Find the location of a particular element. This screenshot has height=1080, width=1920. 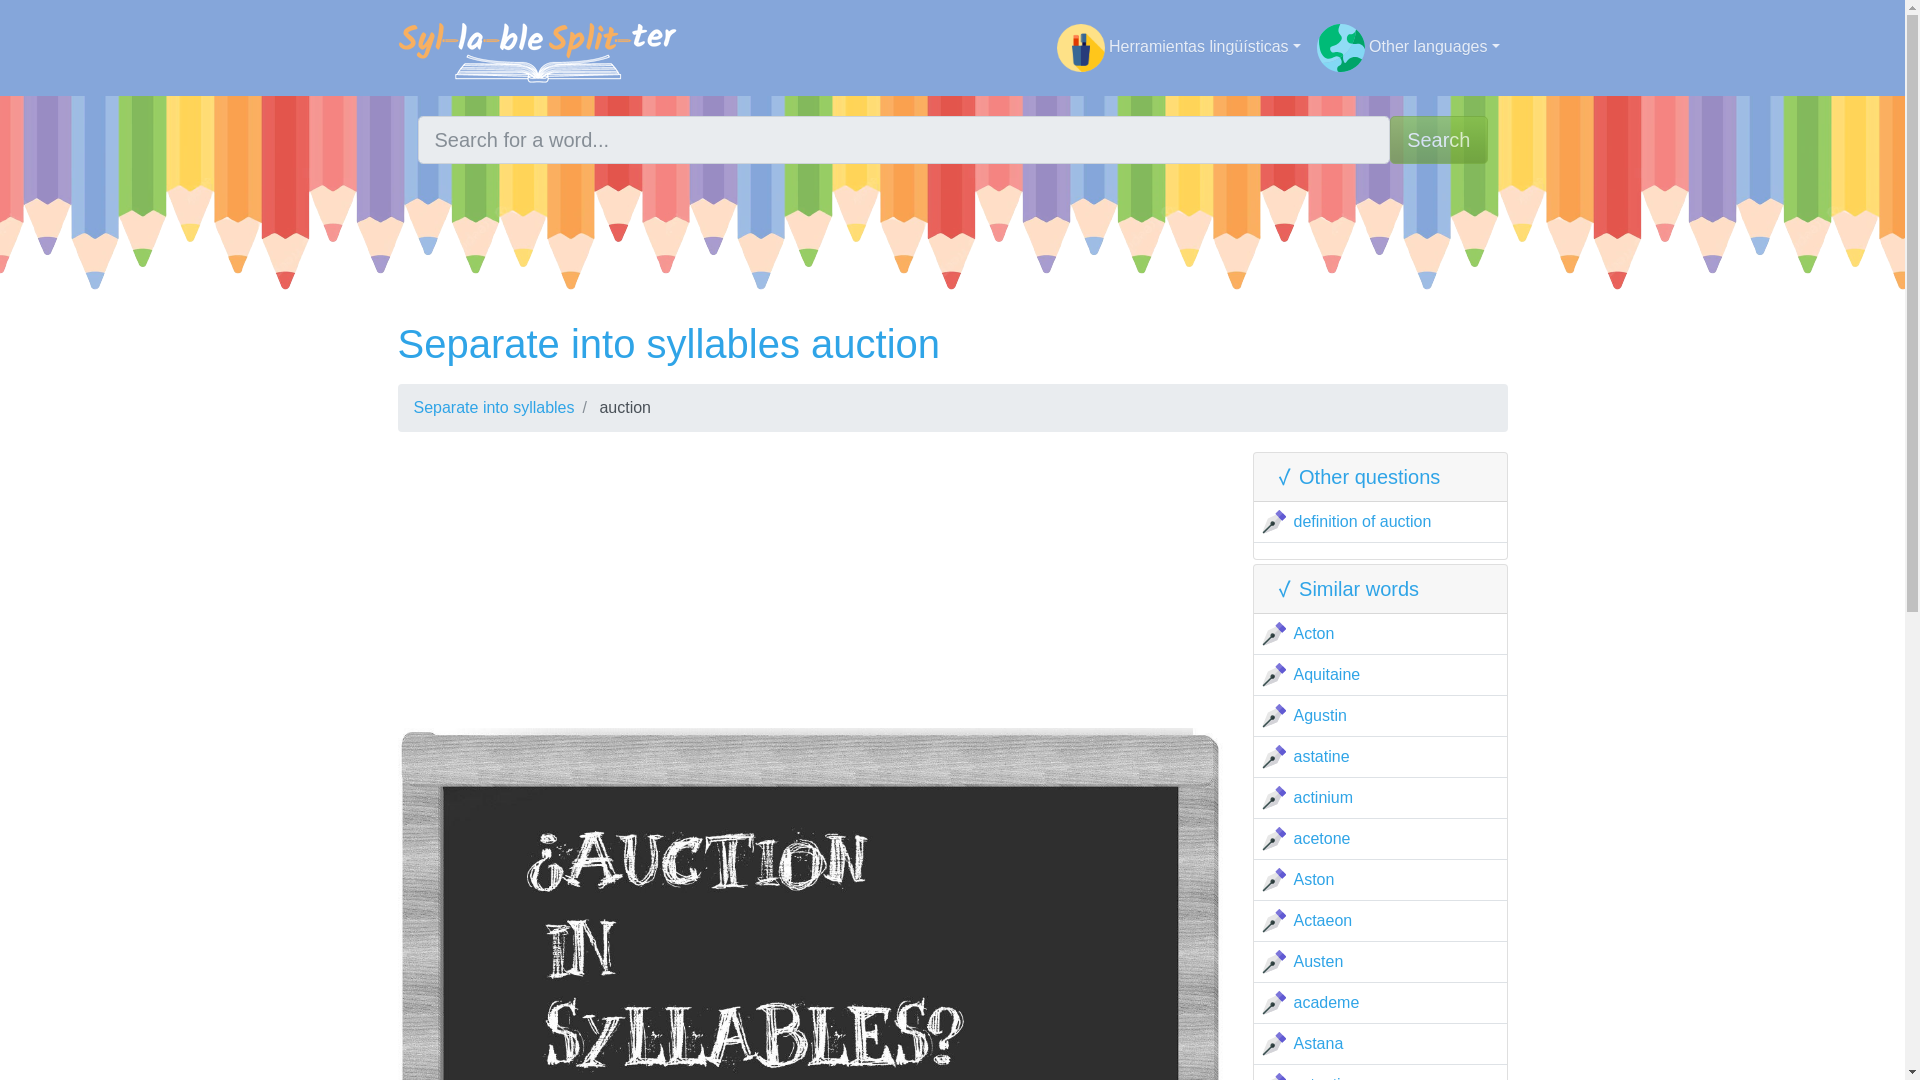

Separate into syllables is located at coordinates (494, 406).